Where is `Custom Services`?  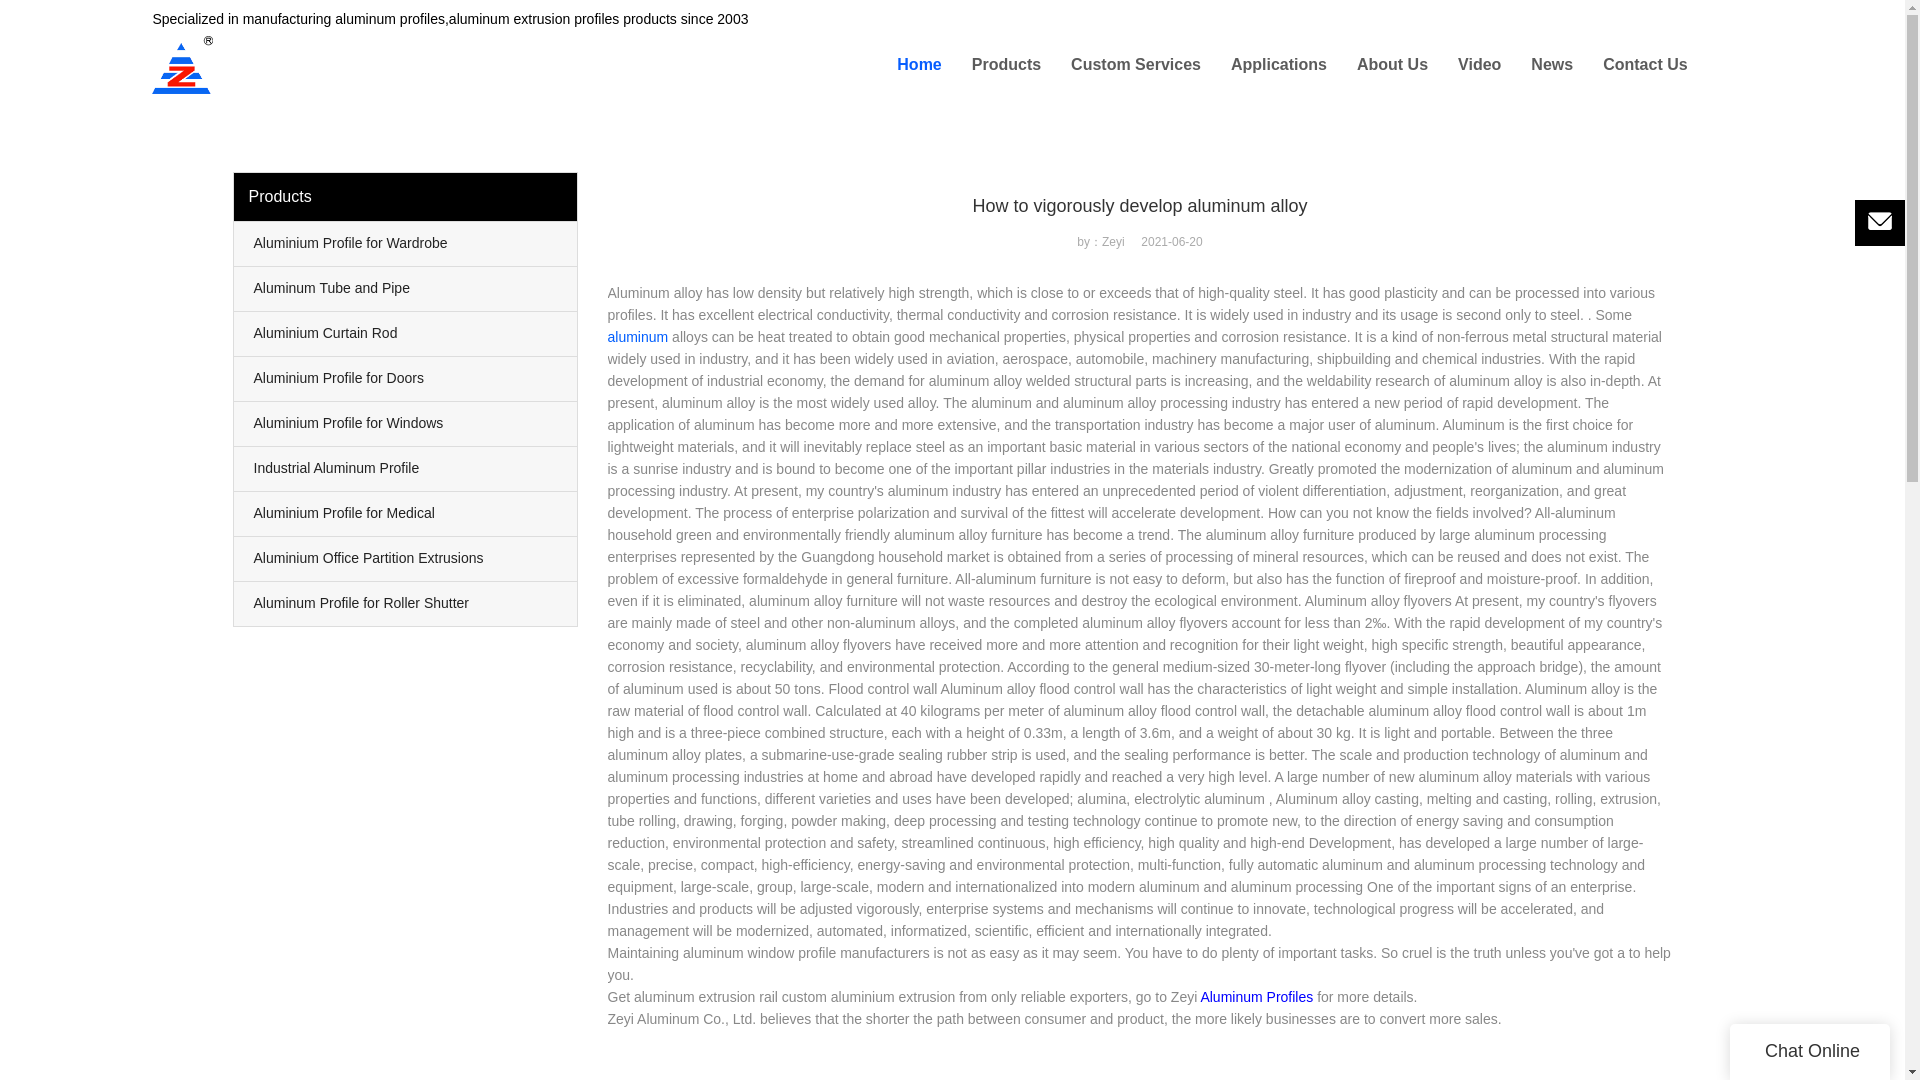
Custom Services is located at coordinates (1136, 65).